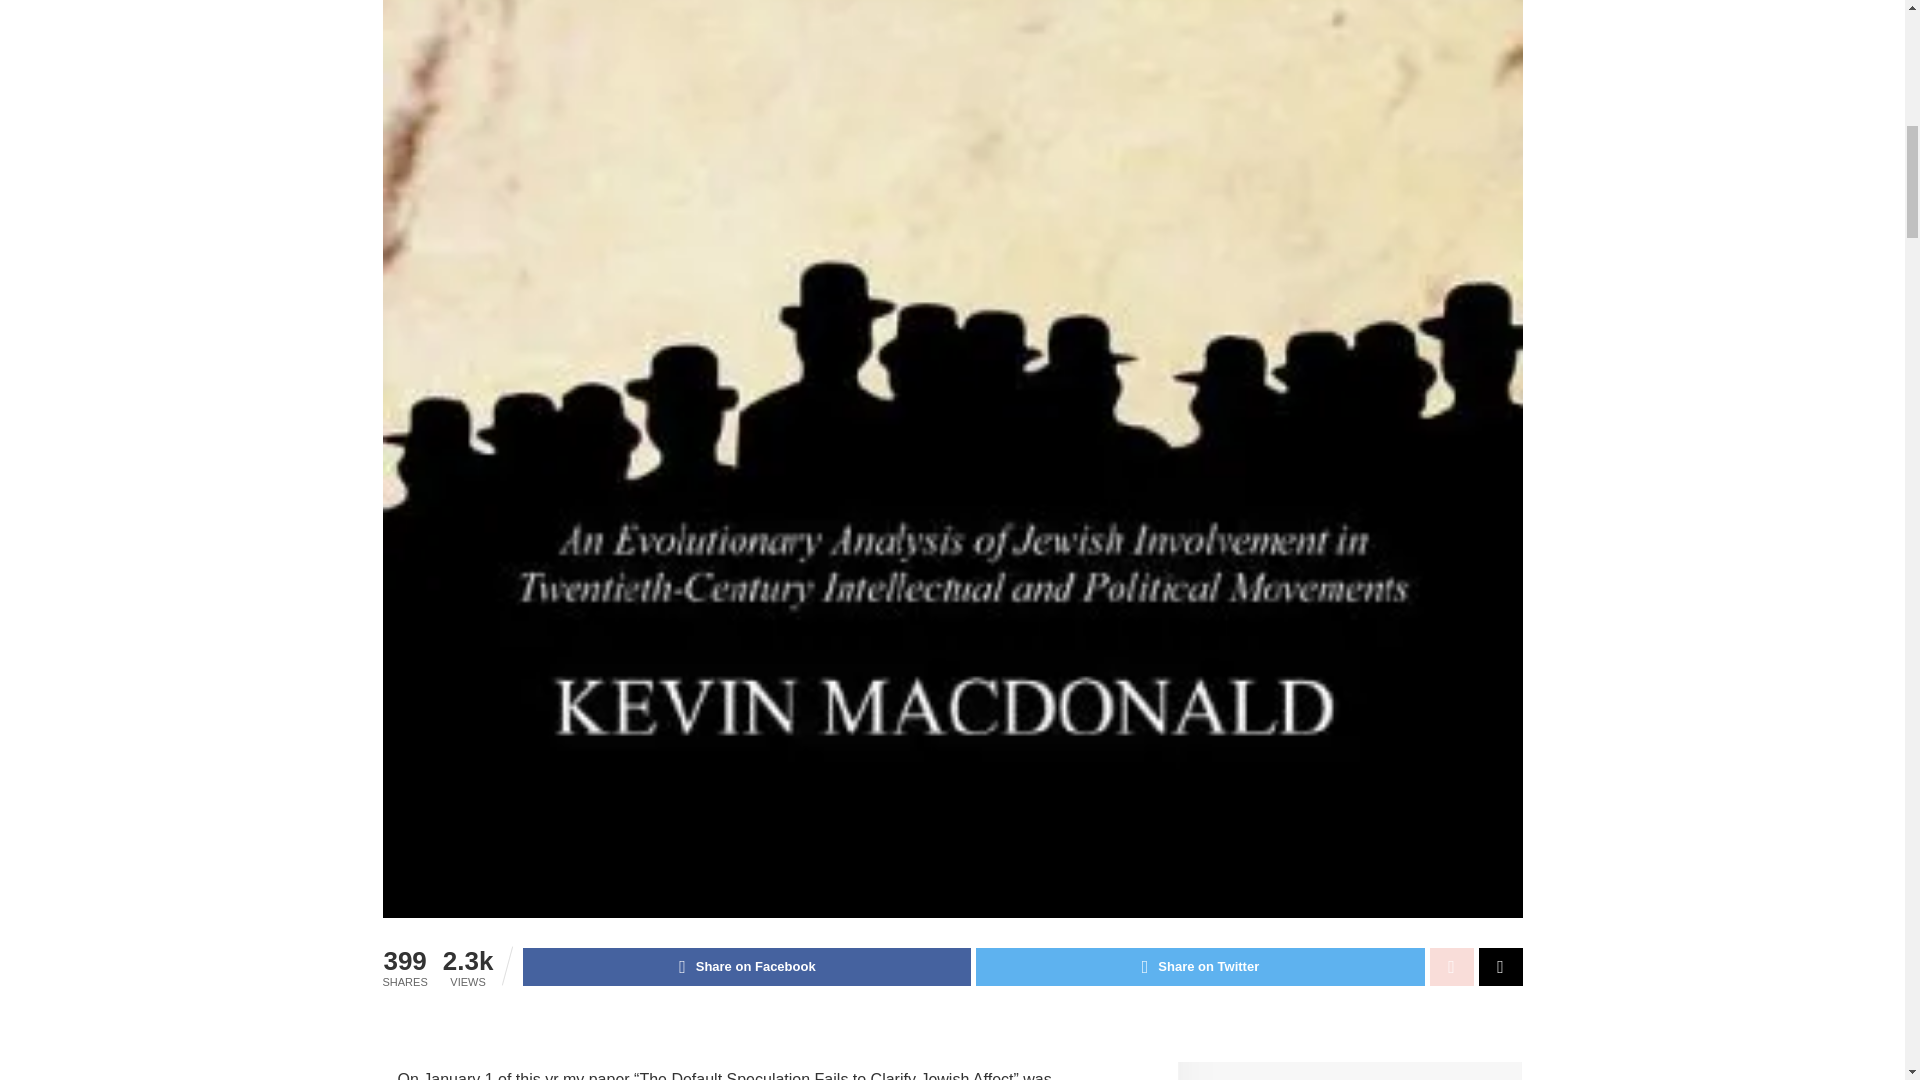  Describe the element at coordinates (746, 967) in the screenshot. I see `Share on Facebook` at that location.